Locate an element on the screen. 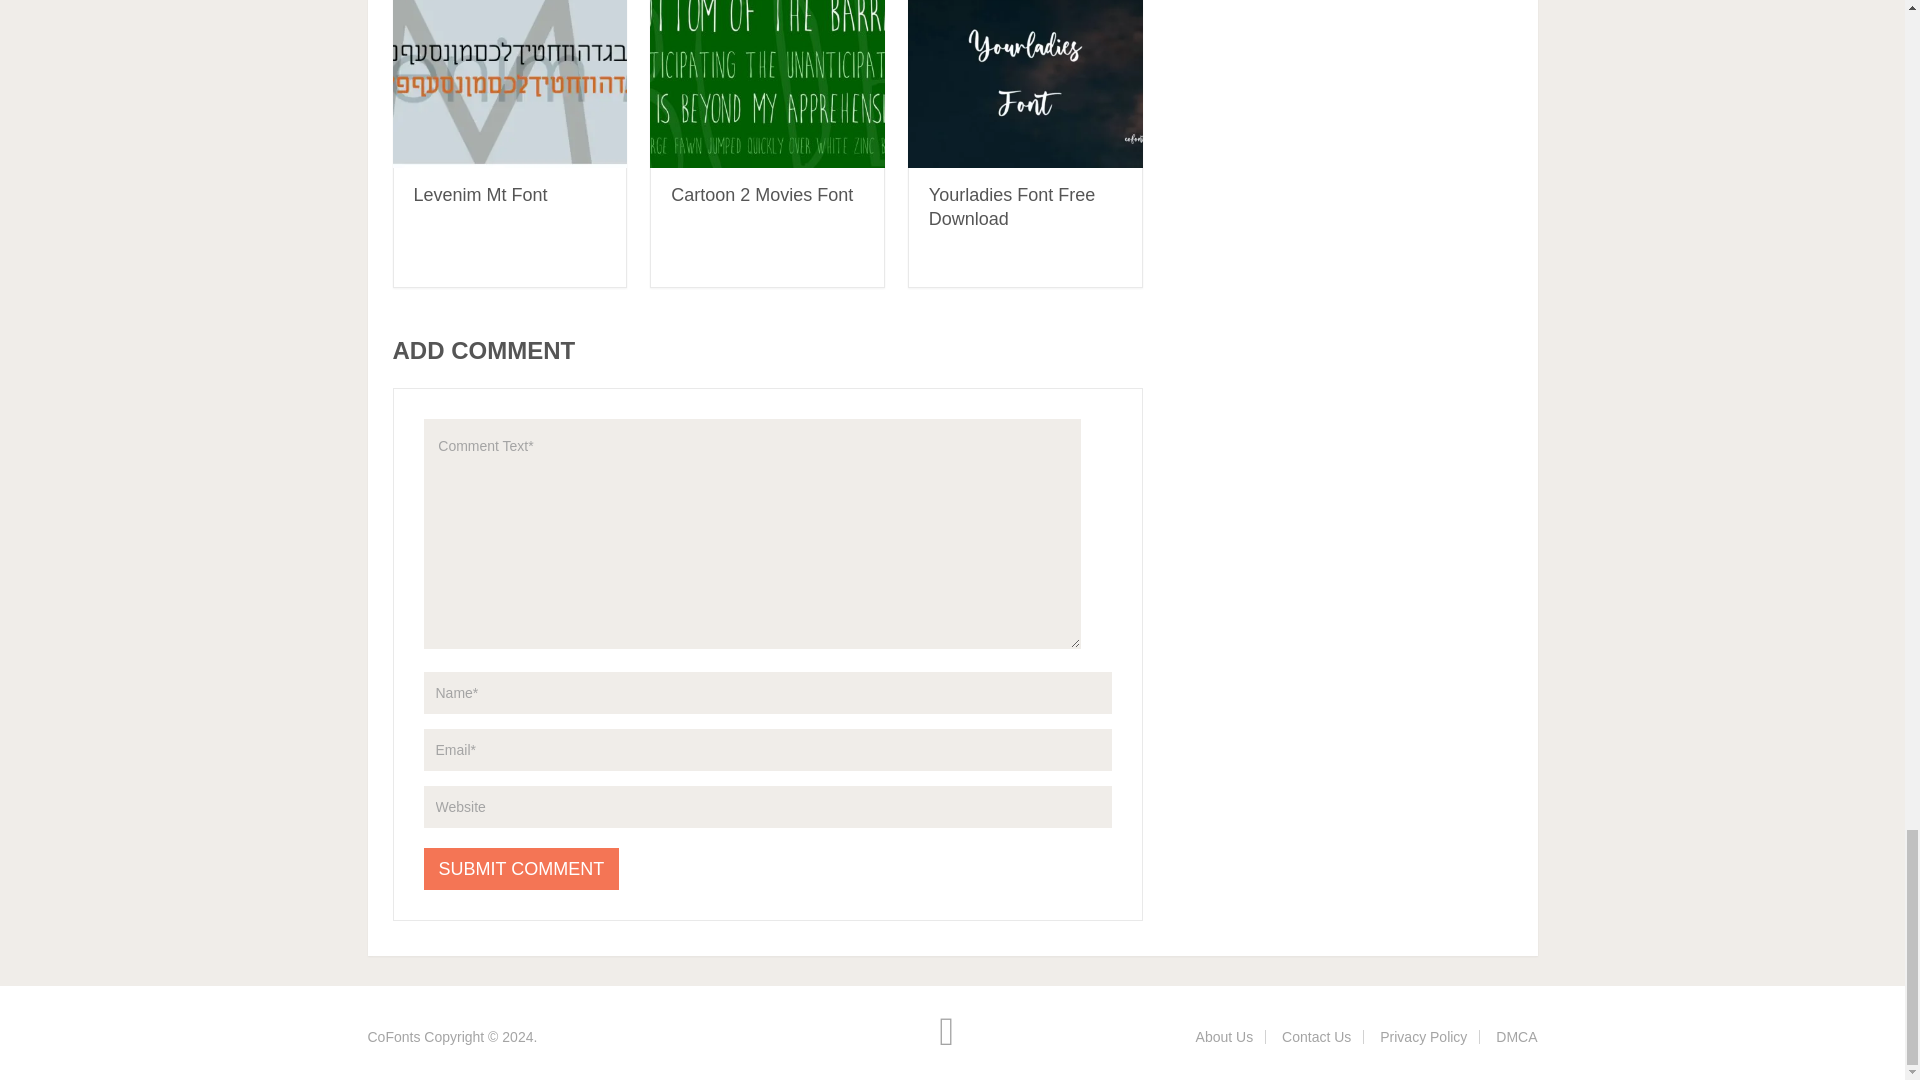 Image resolution: width=1920 pixels, height=1080 pixels. Cartoon 2 Movies Font is located at coordinates (761, 194).